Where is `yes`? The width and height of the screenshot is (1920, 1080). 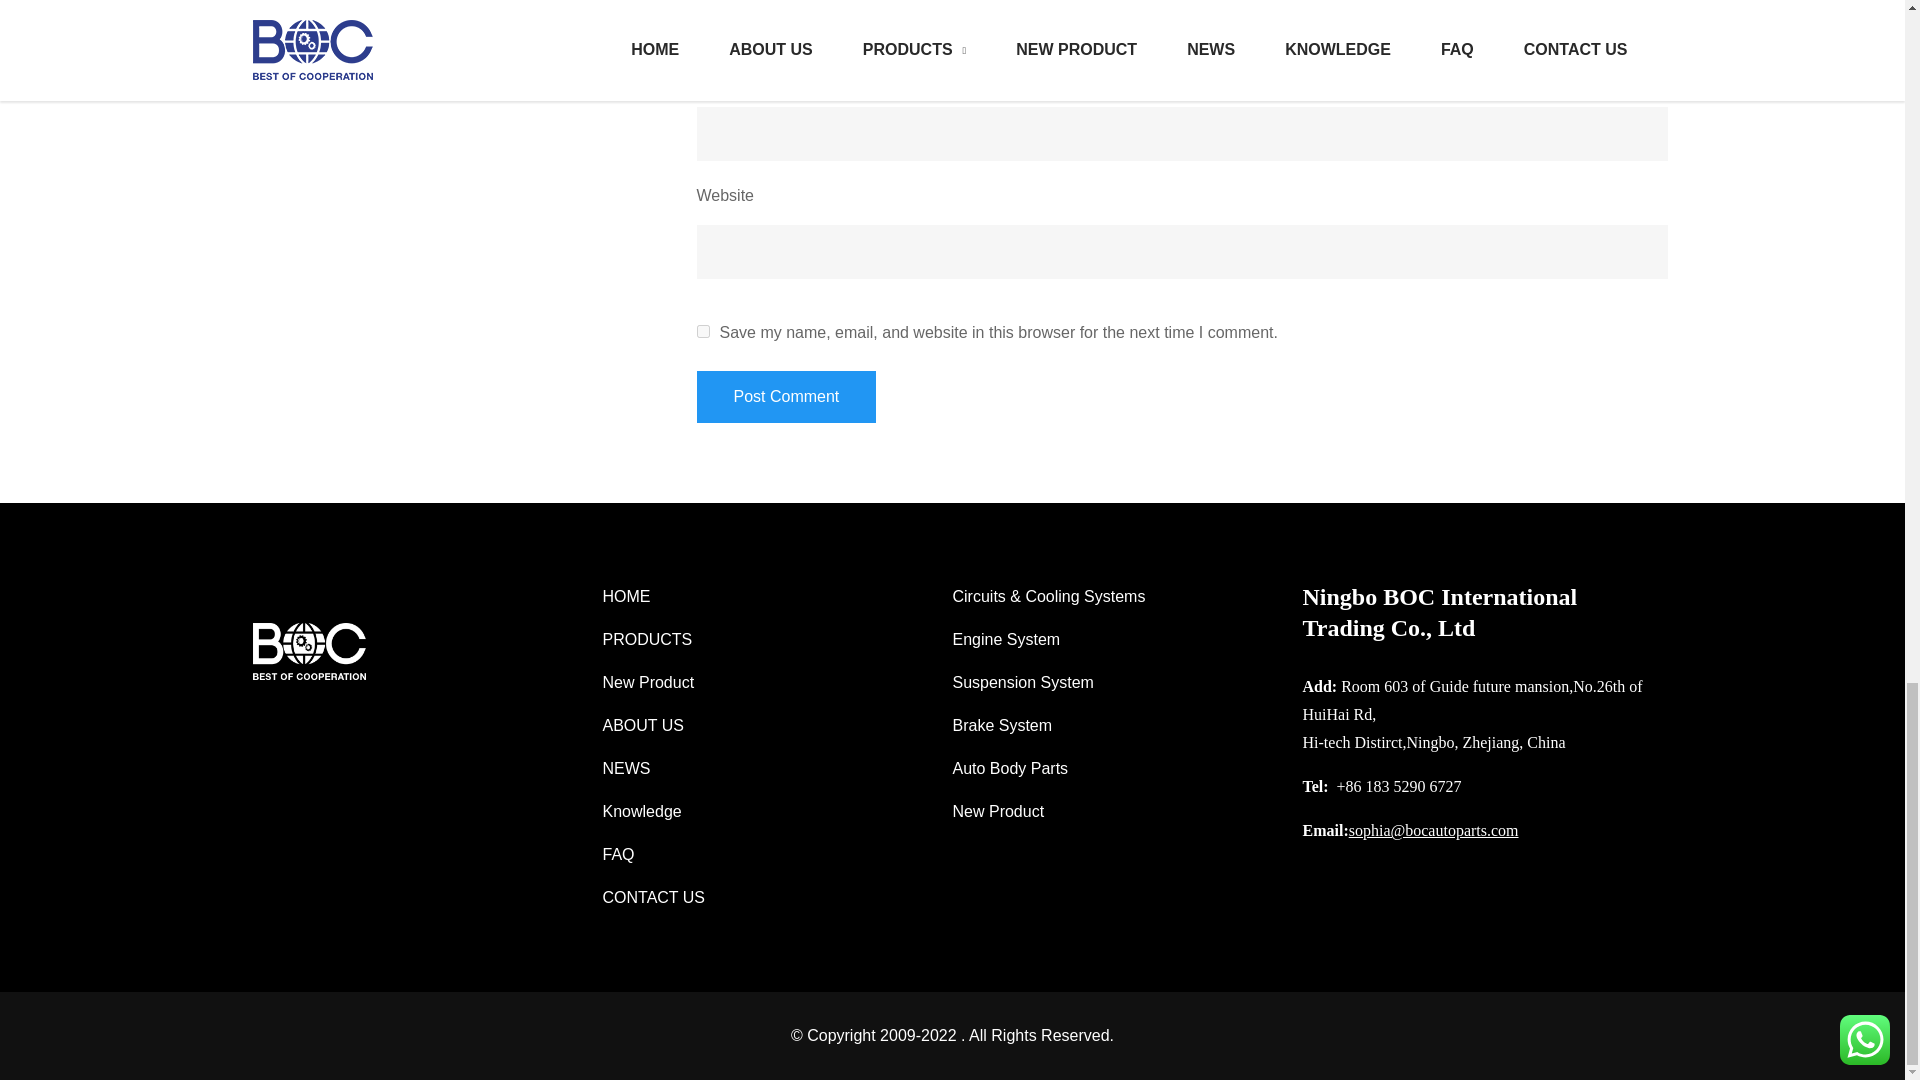 yes is located at coordinates (702, 332).